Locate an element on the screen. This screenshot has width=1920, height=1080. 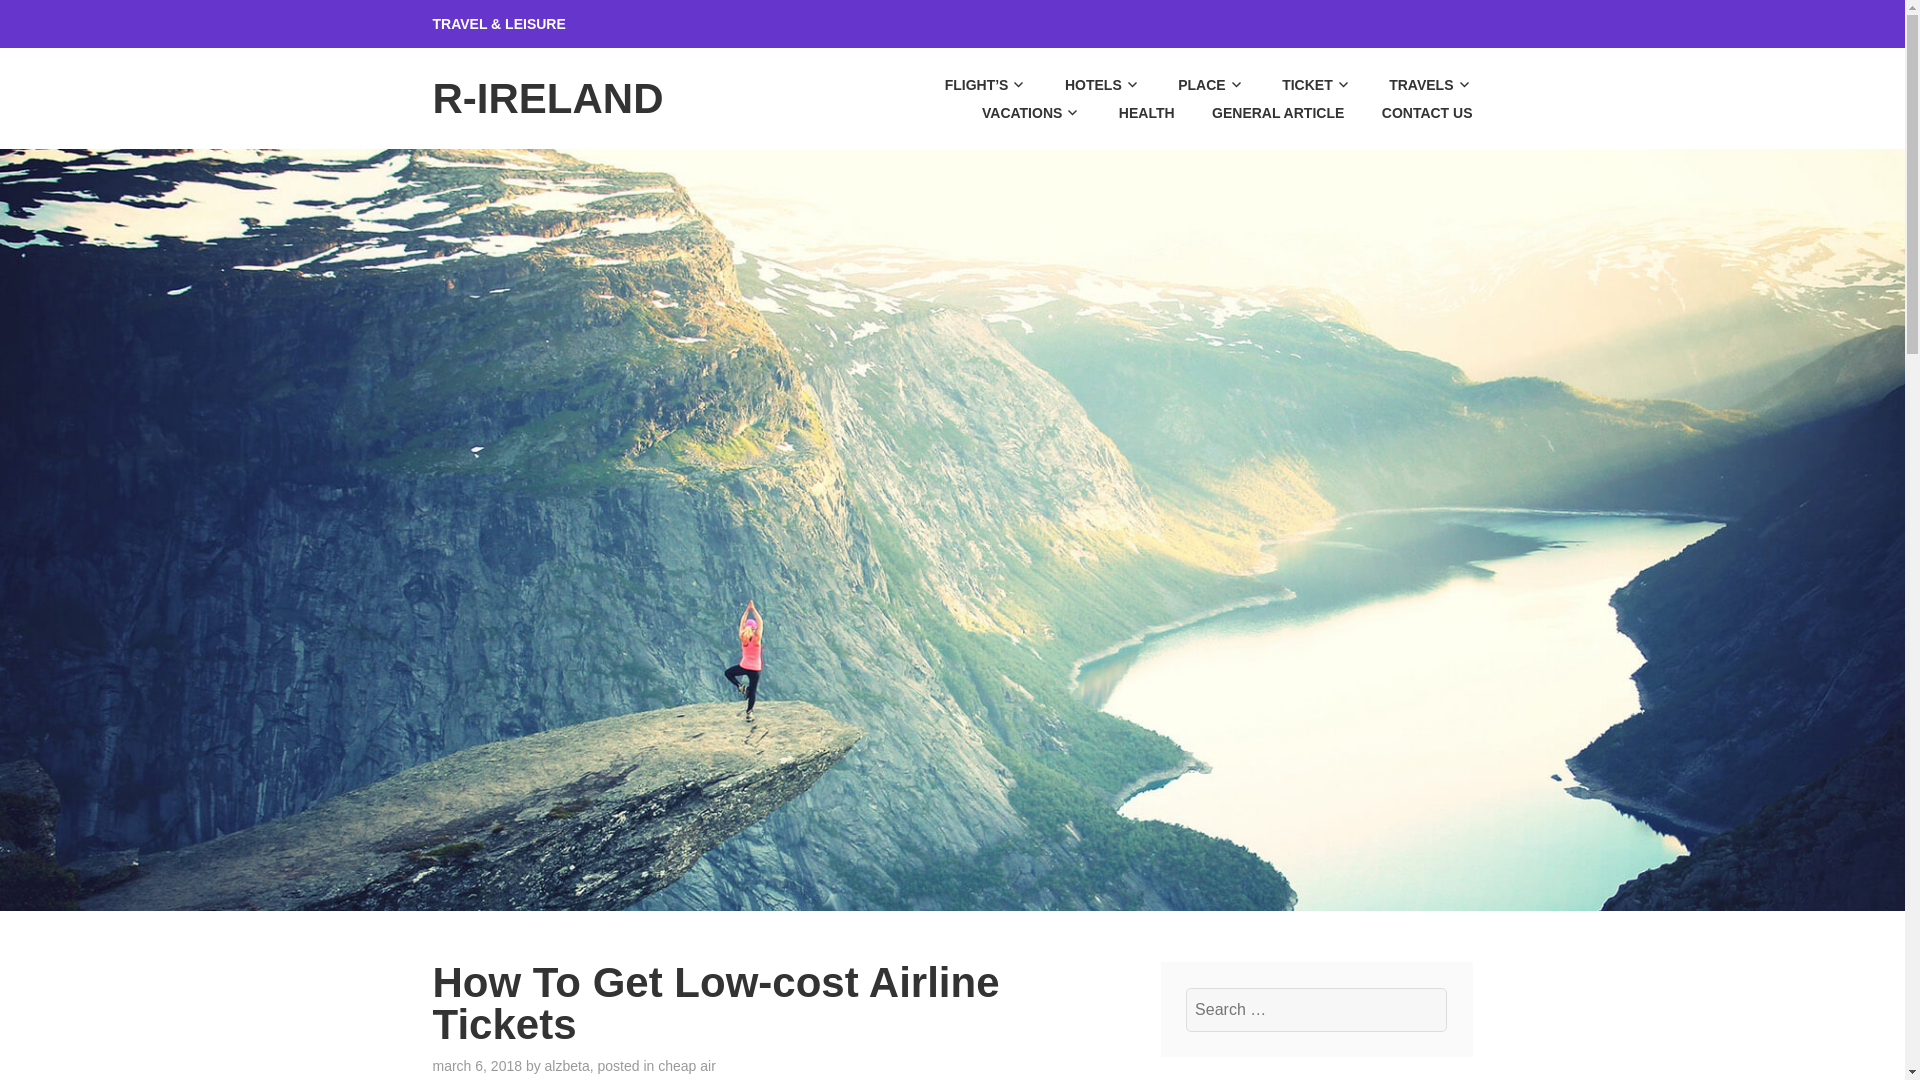
CONTACT US is located at coordinates (1410, 113).